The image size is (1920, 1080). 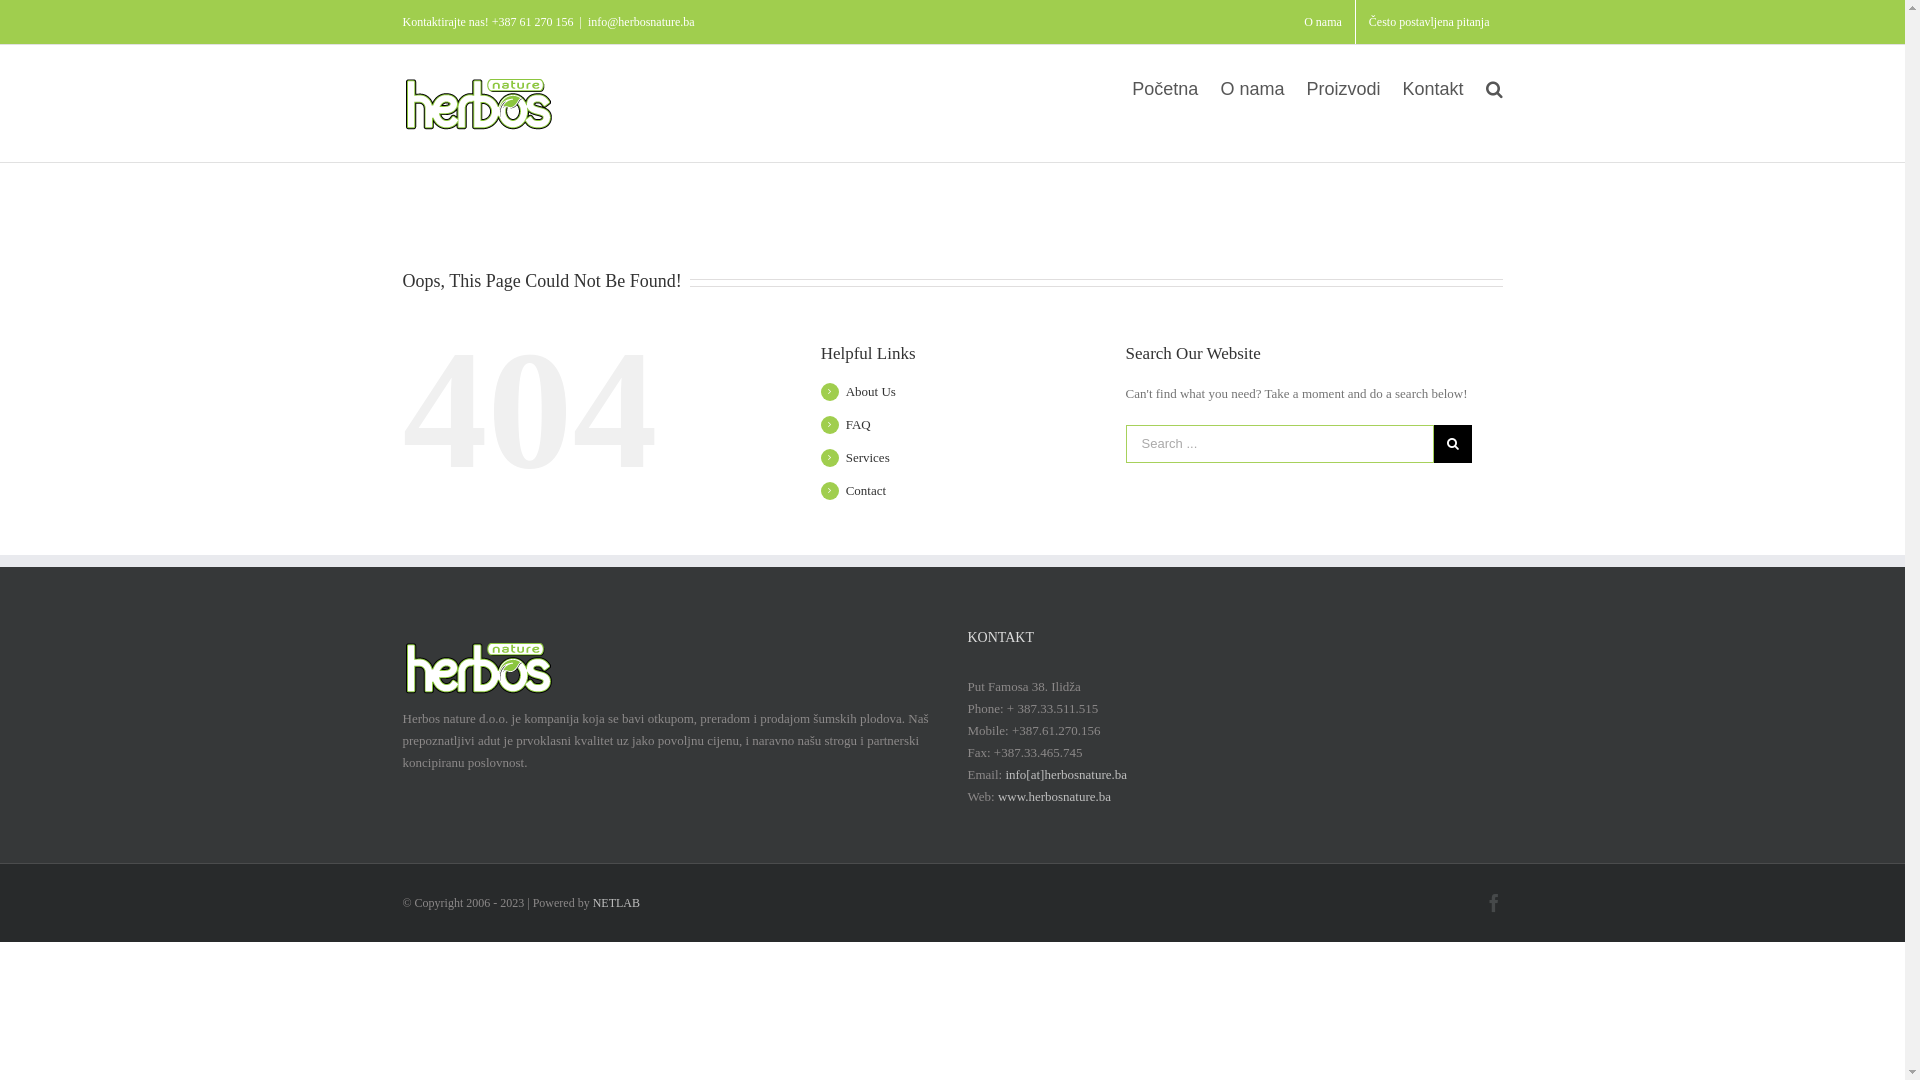 What do you see at coordinates (866, 490) in the screenshot?
I see `Contact` at bounding box center [866, 490].